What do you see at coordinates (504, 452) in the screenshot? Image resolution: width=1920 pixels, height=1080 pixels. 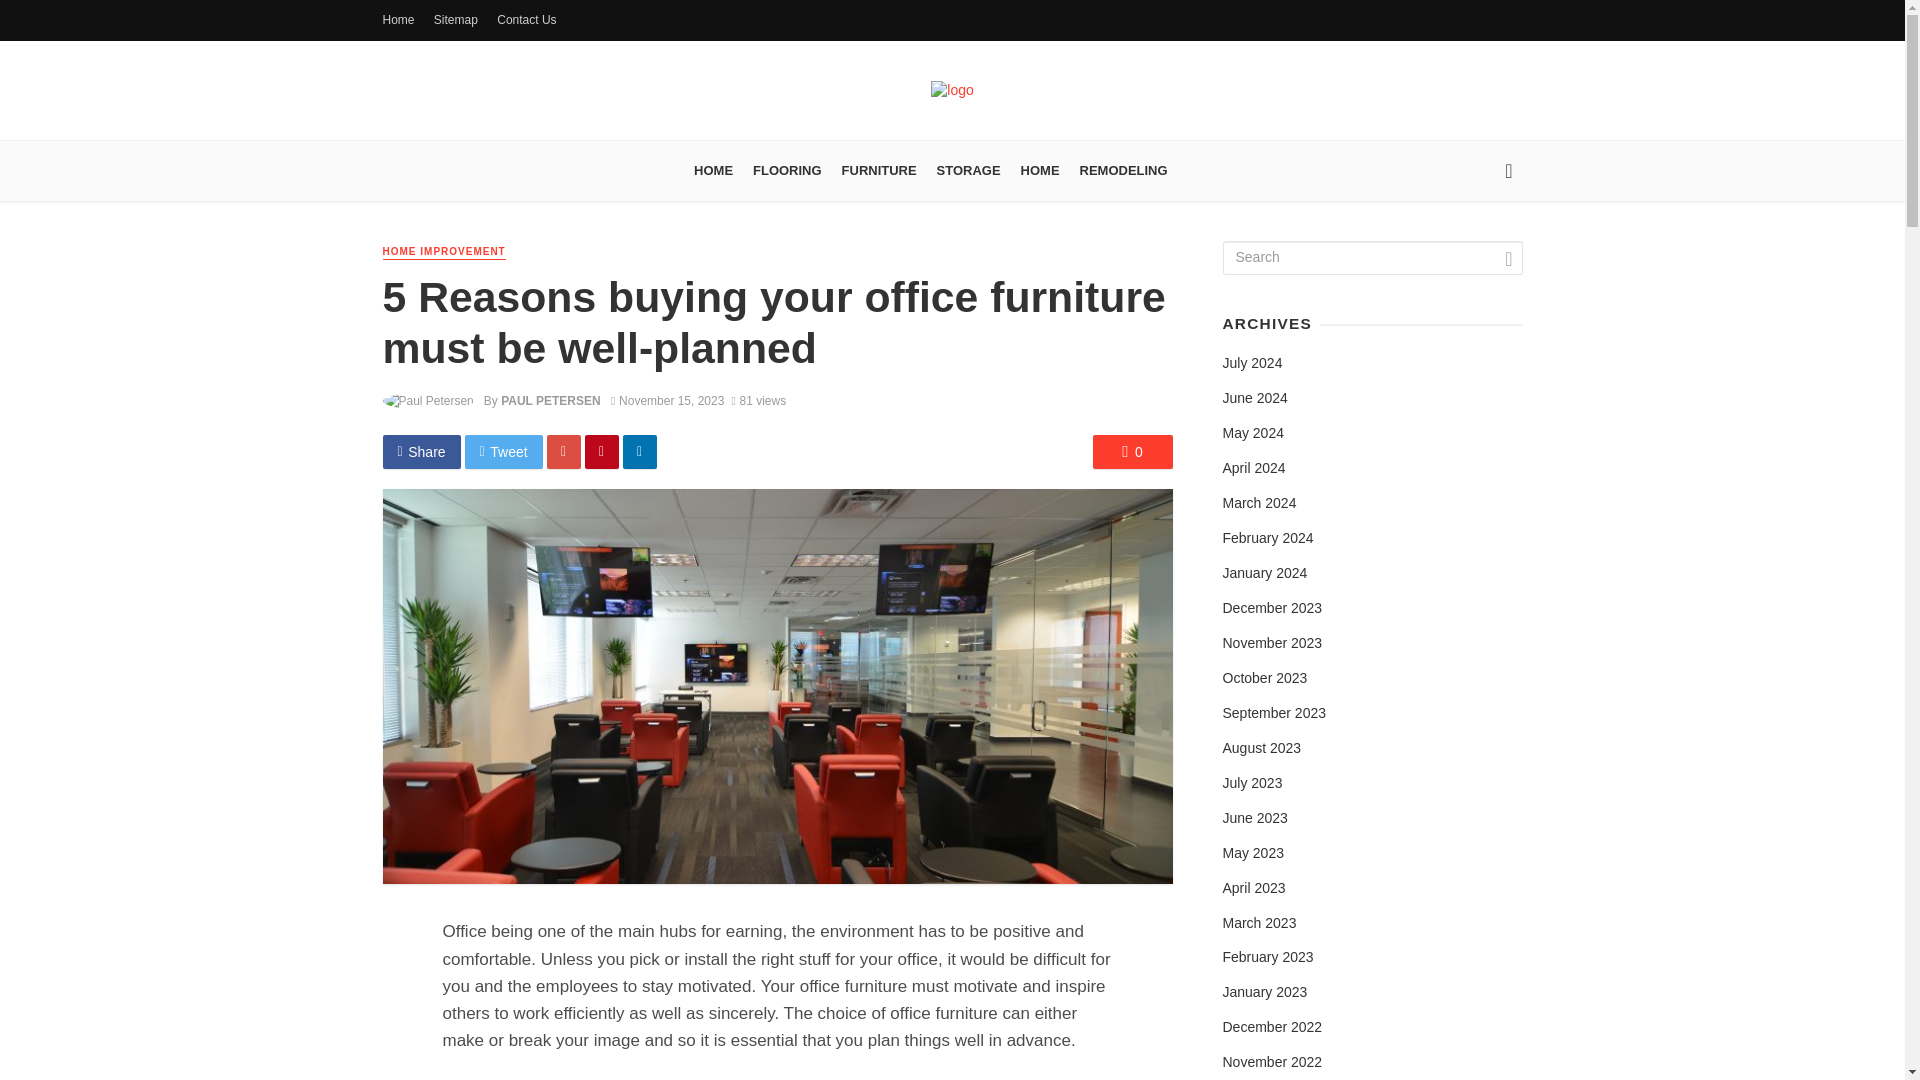 I see `Share on Twitter` at bounding box center [504, 452].